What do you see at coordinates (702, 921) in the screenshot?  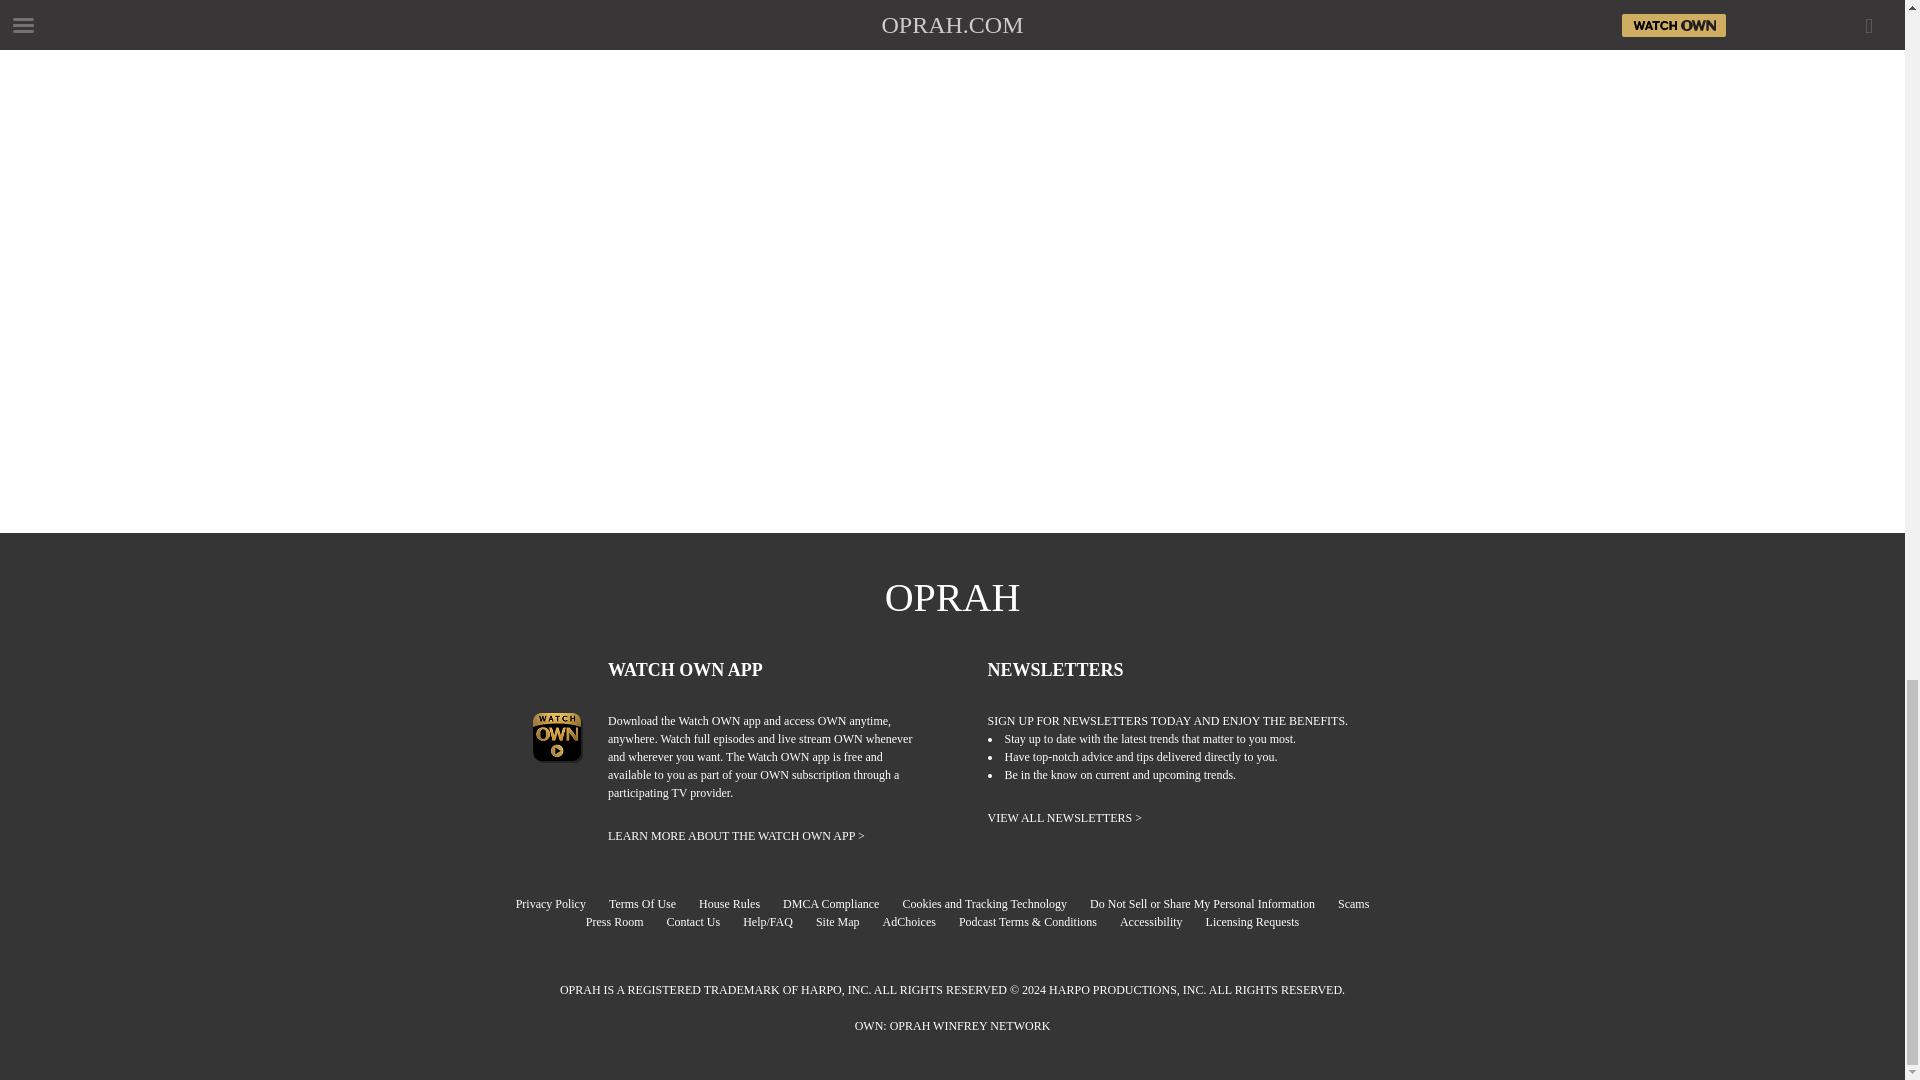 I see `Contact Us` at bounding box center [702, 921].